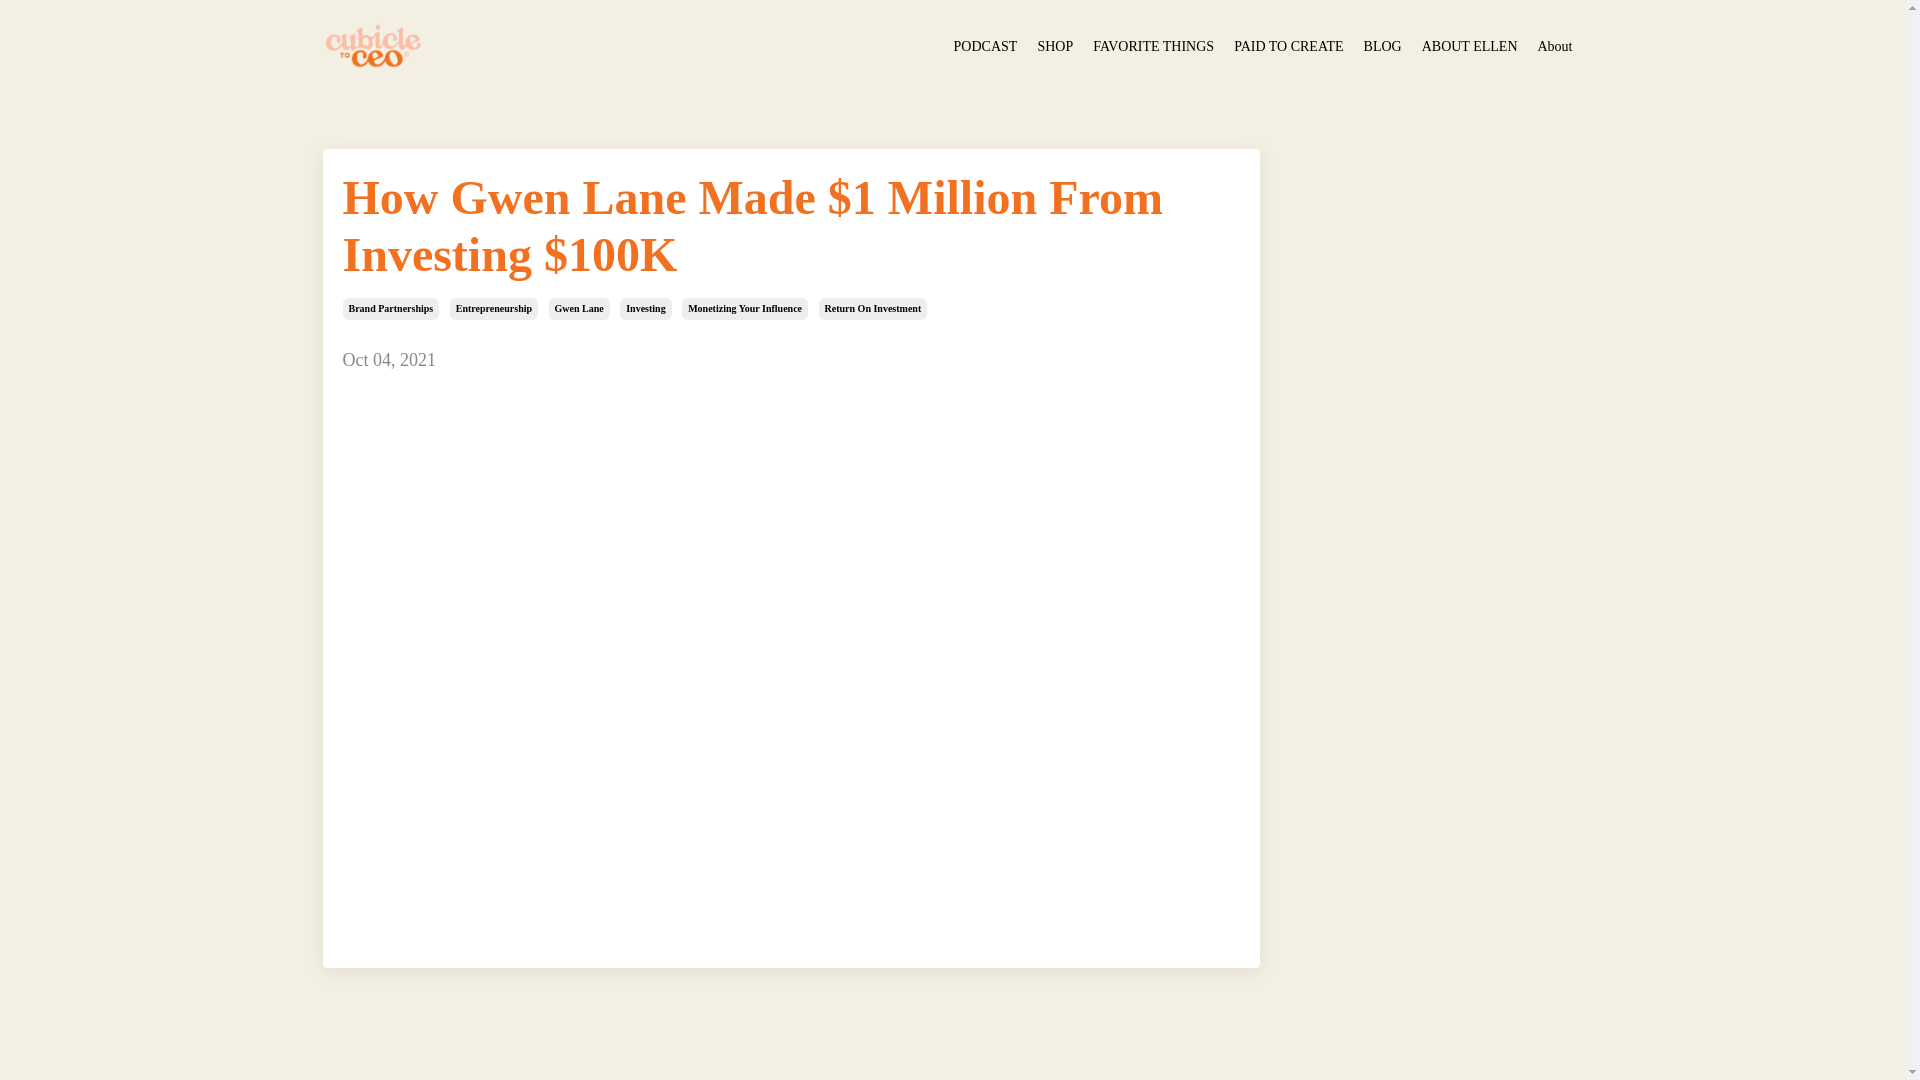 This screenshot has height=1080, width=1920. I want to click on Investing, so click(645, 308).